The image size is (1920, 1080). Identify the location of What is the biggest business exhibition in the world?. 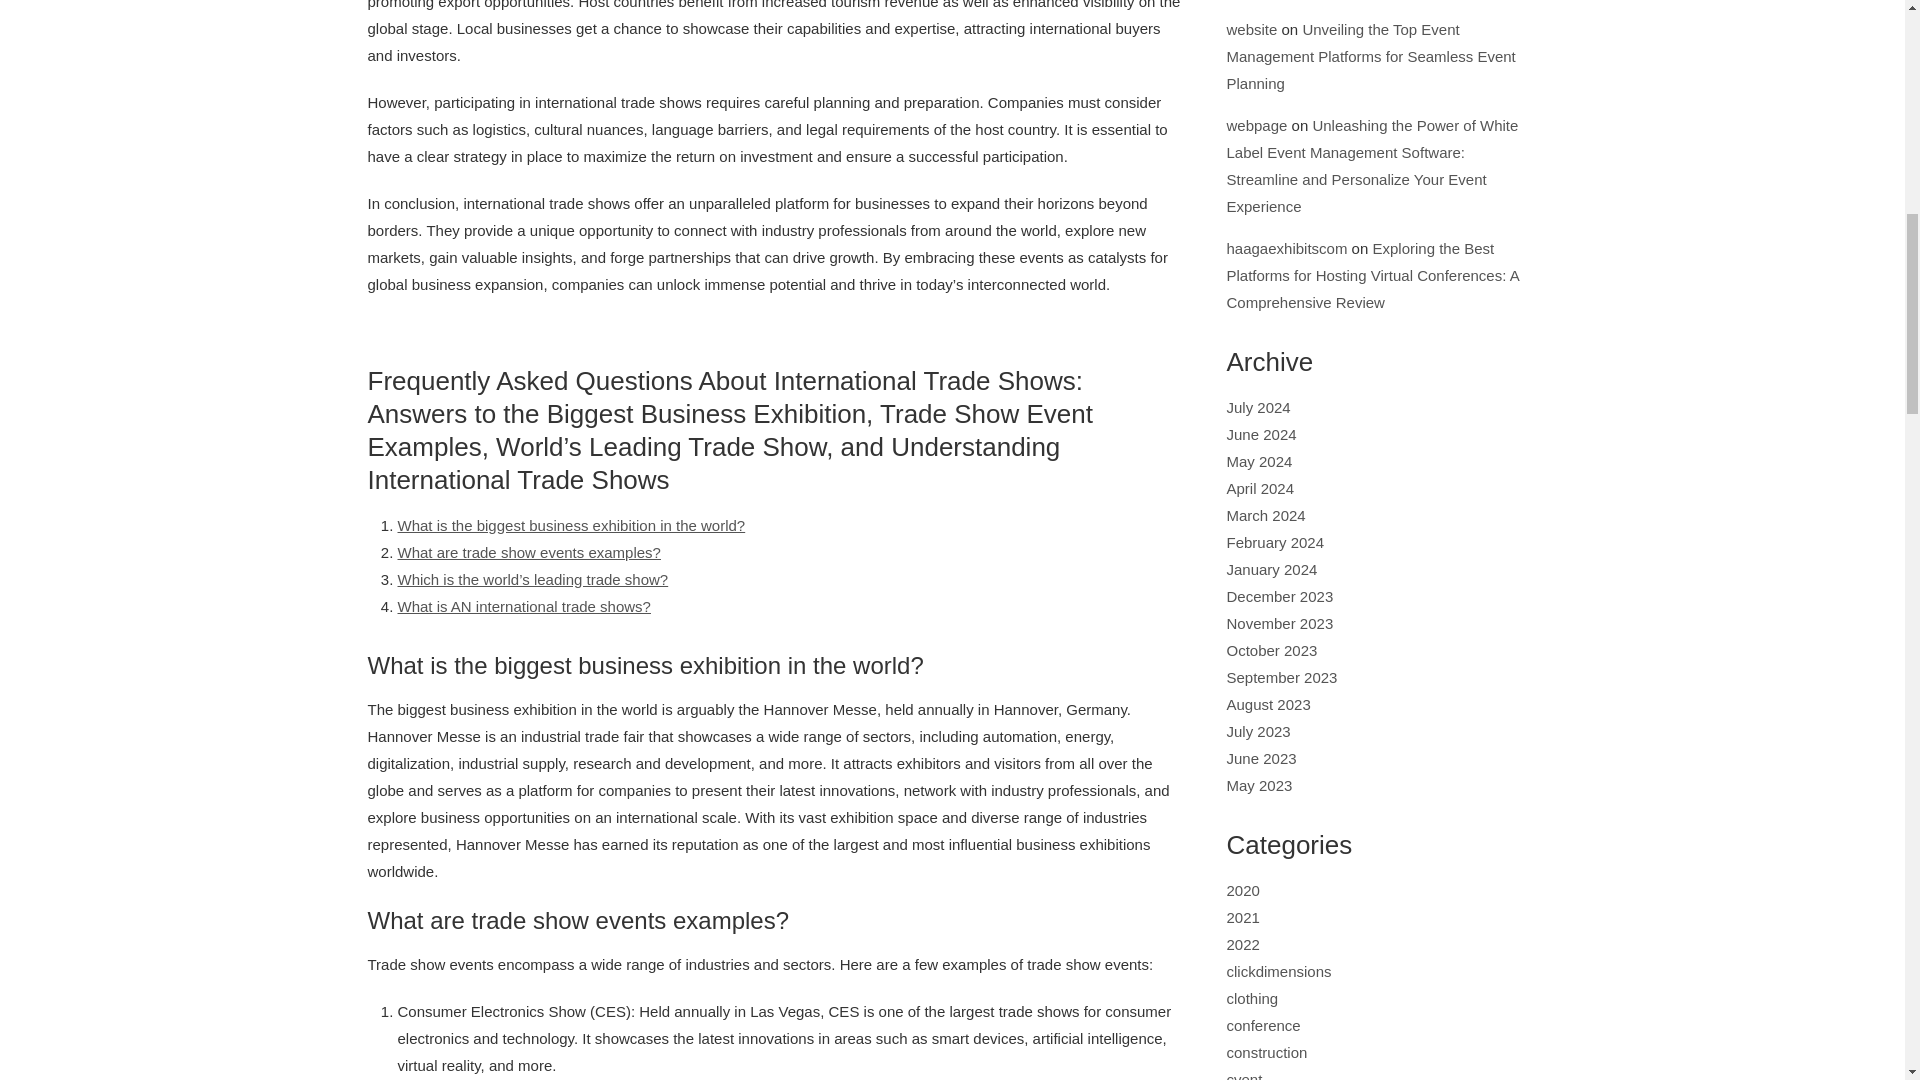
(572, 525).